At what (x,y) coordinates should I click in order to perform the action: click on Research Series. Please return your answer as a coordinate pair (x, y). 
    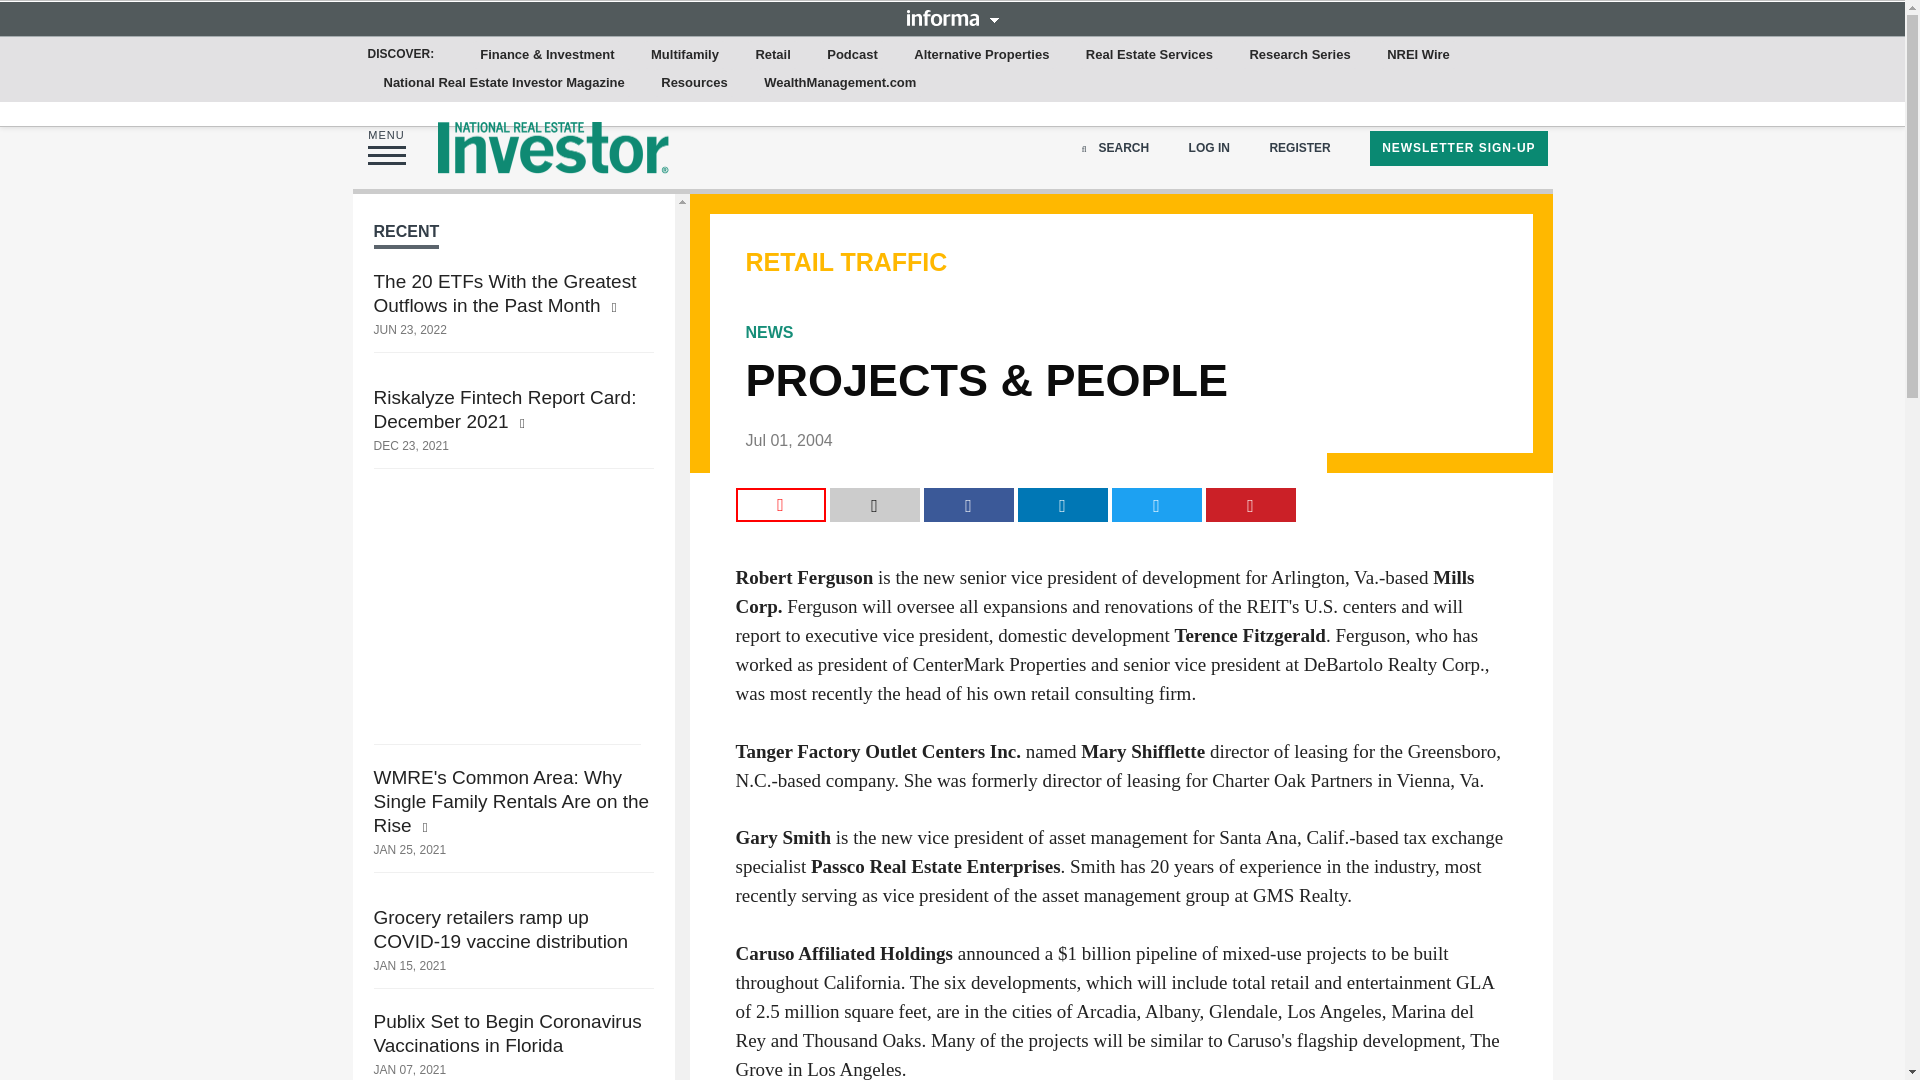
    Looking at the image, I should click on (1298, 55).